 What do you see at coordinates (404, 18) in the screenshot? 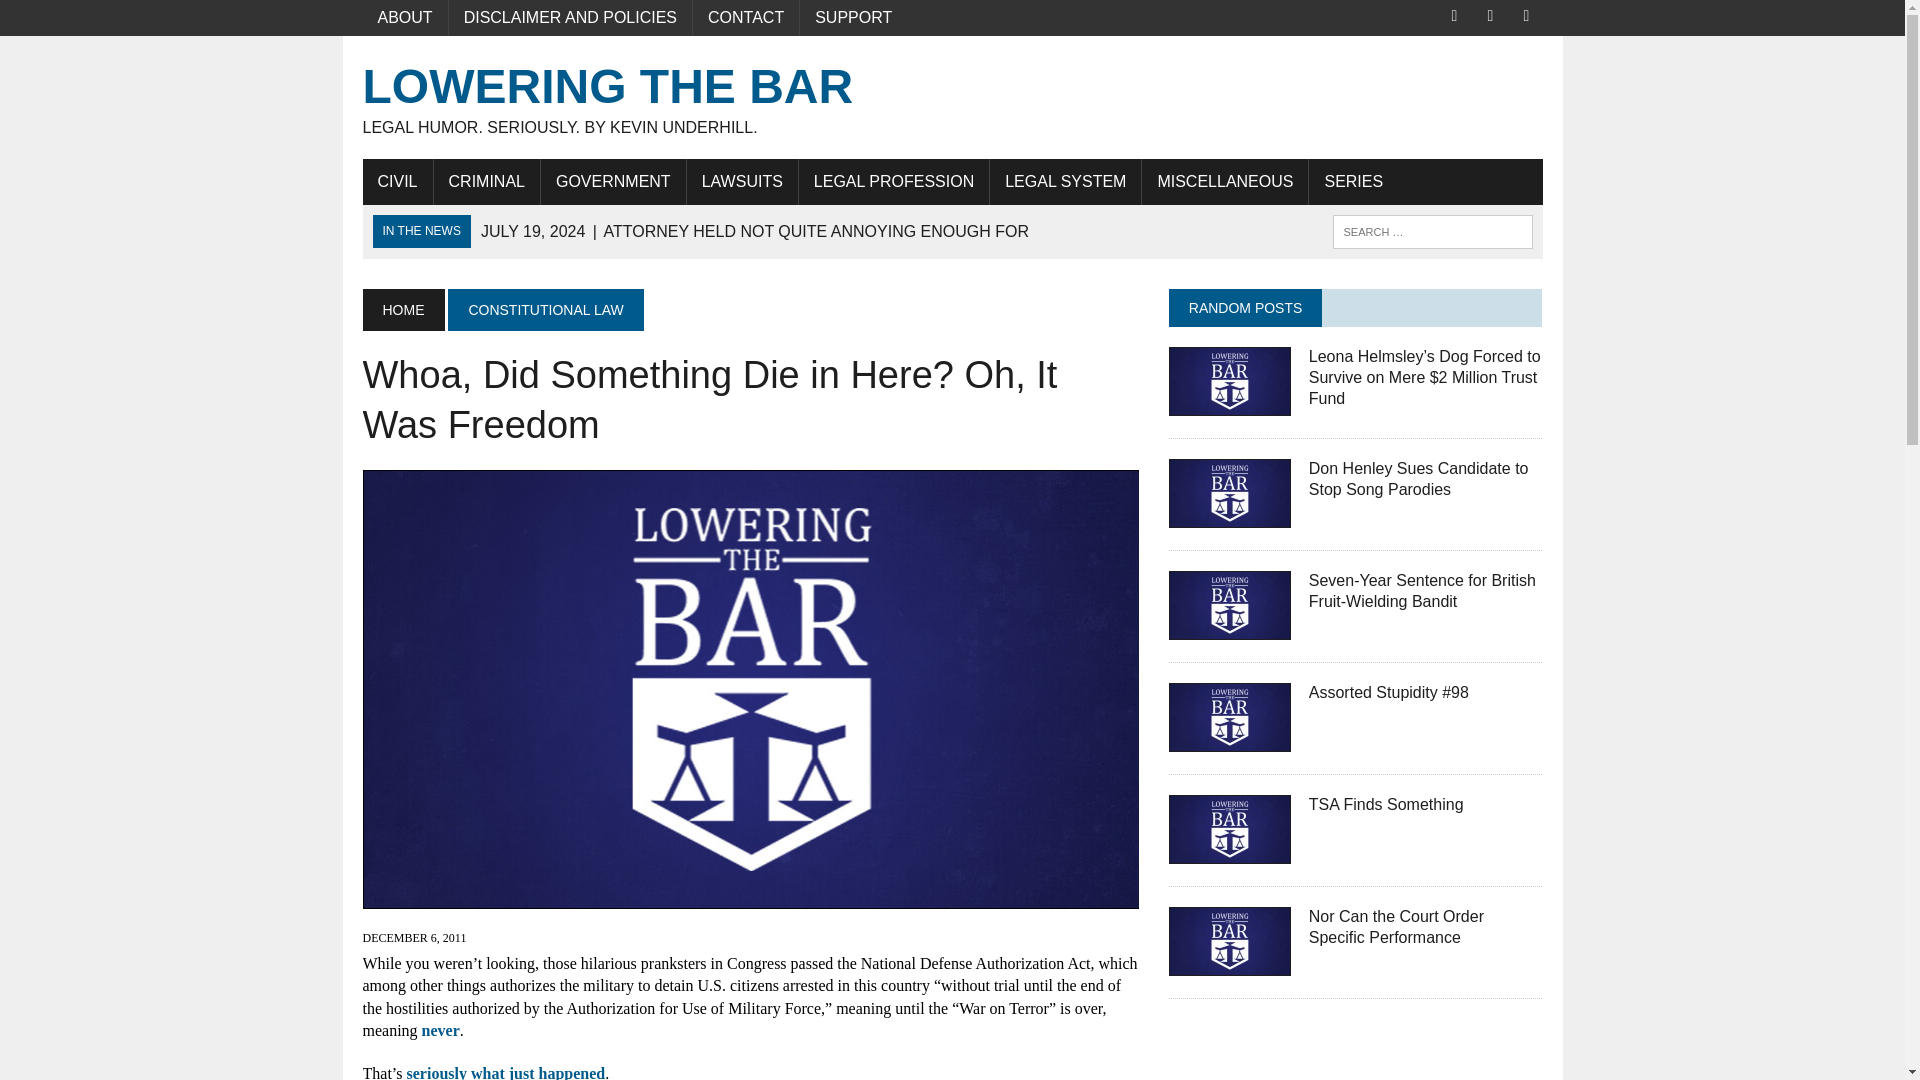
I see `ABOUT` at bounding box center [404, 18].